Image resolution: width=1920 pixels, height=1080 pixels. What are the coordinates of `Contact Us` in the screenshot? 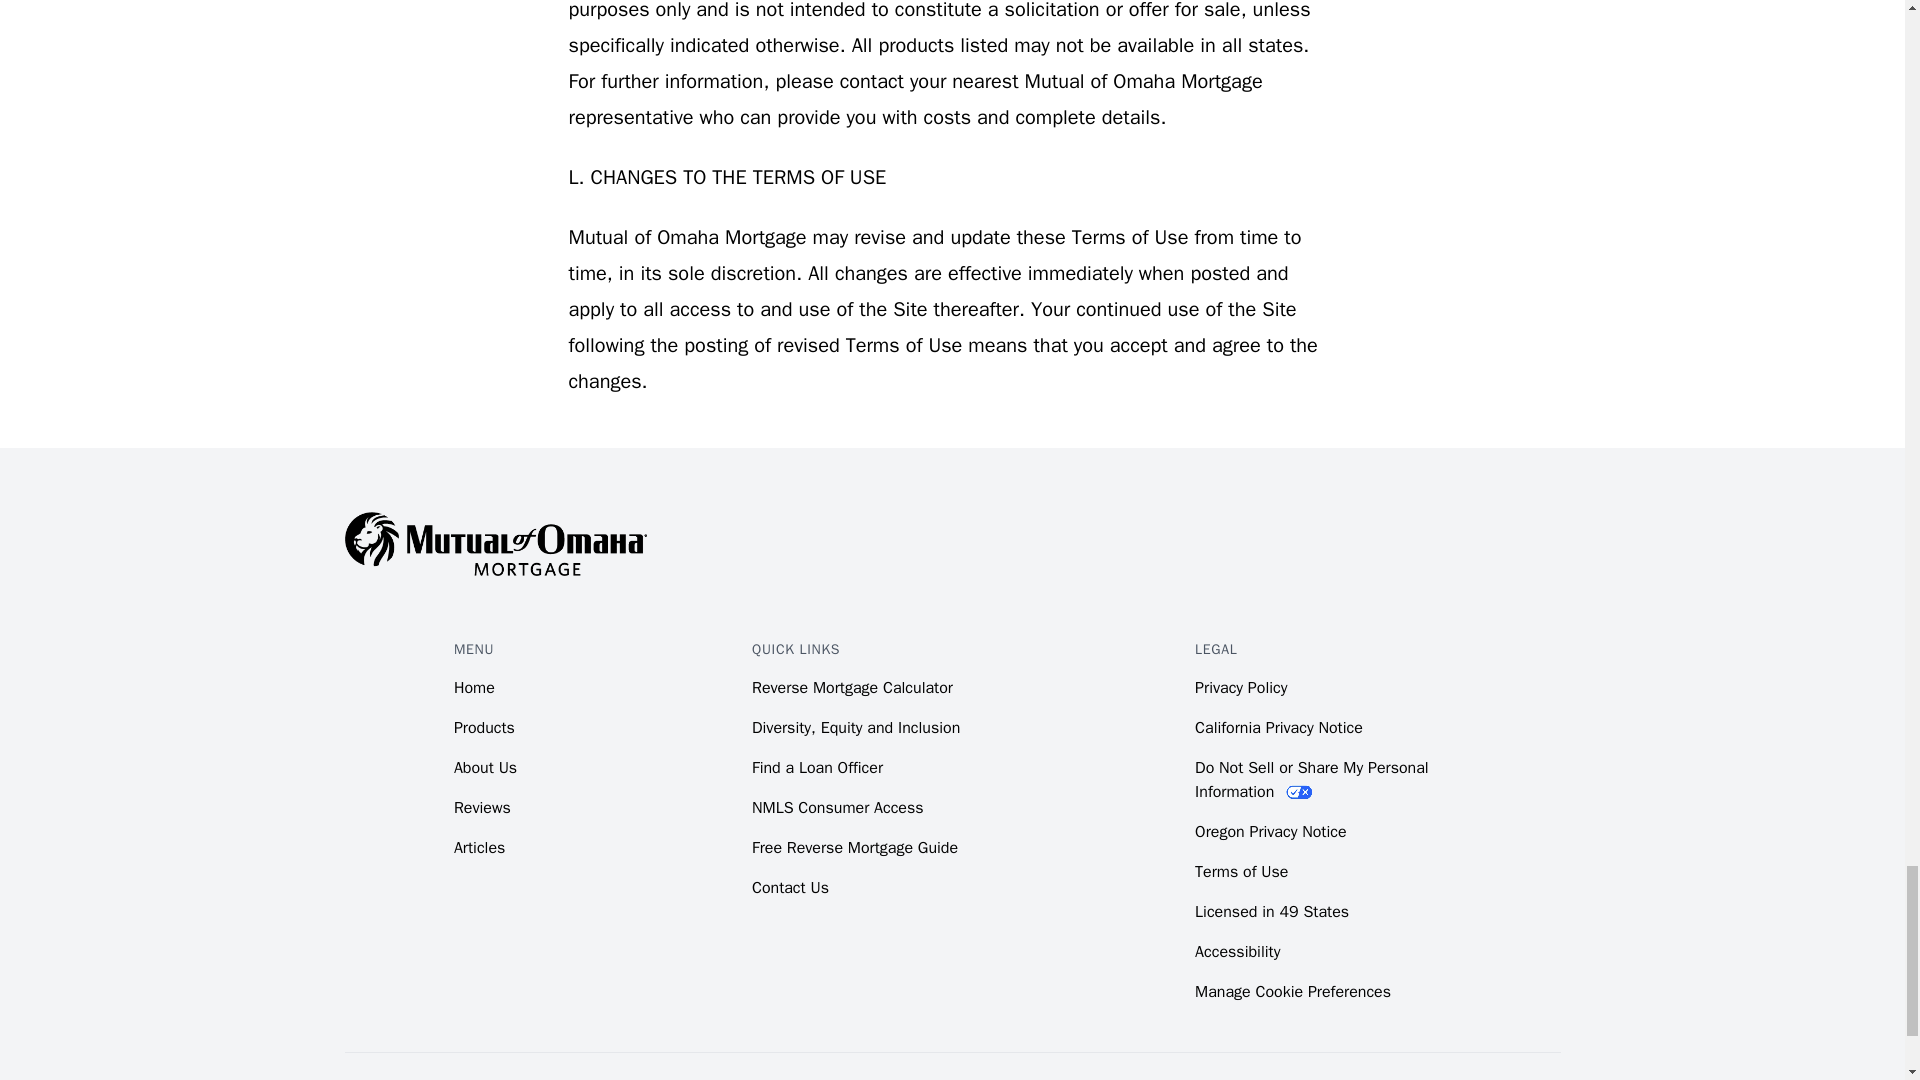 It's located at (790, 888).